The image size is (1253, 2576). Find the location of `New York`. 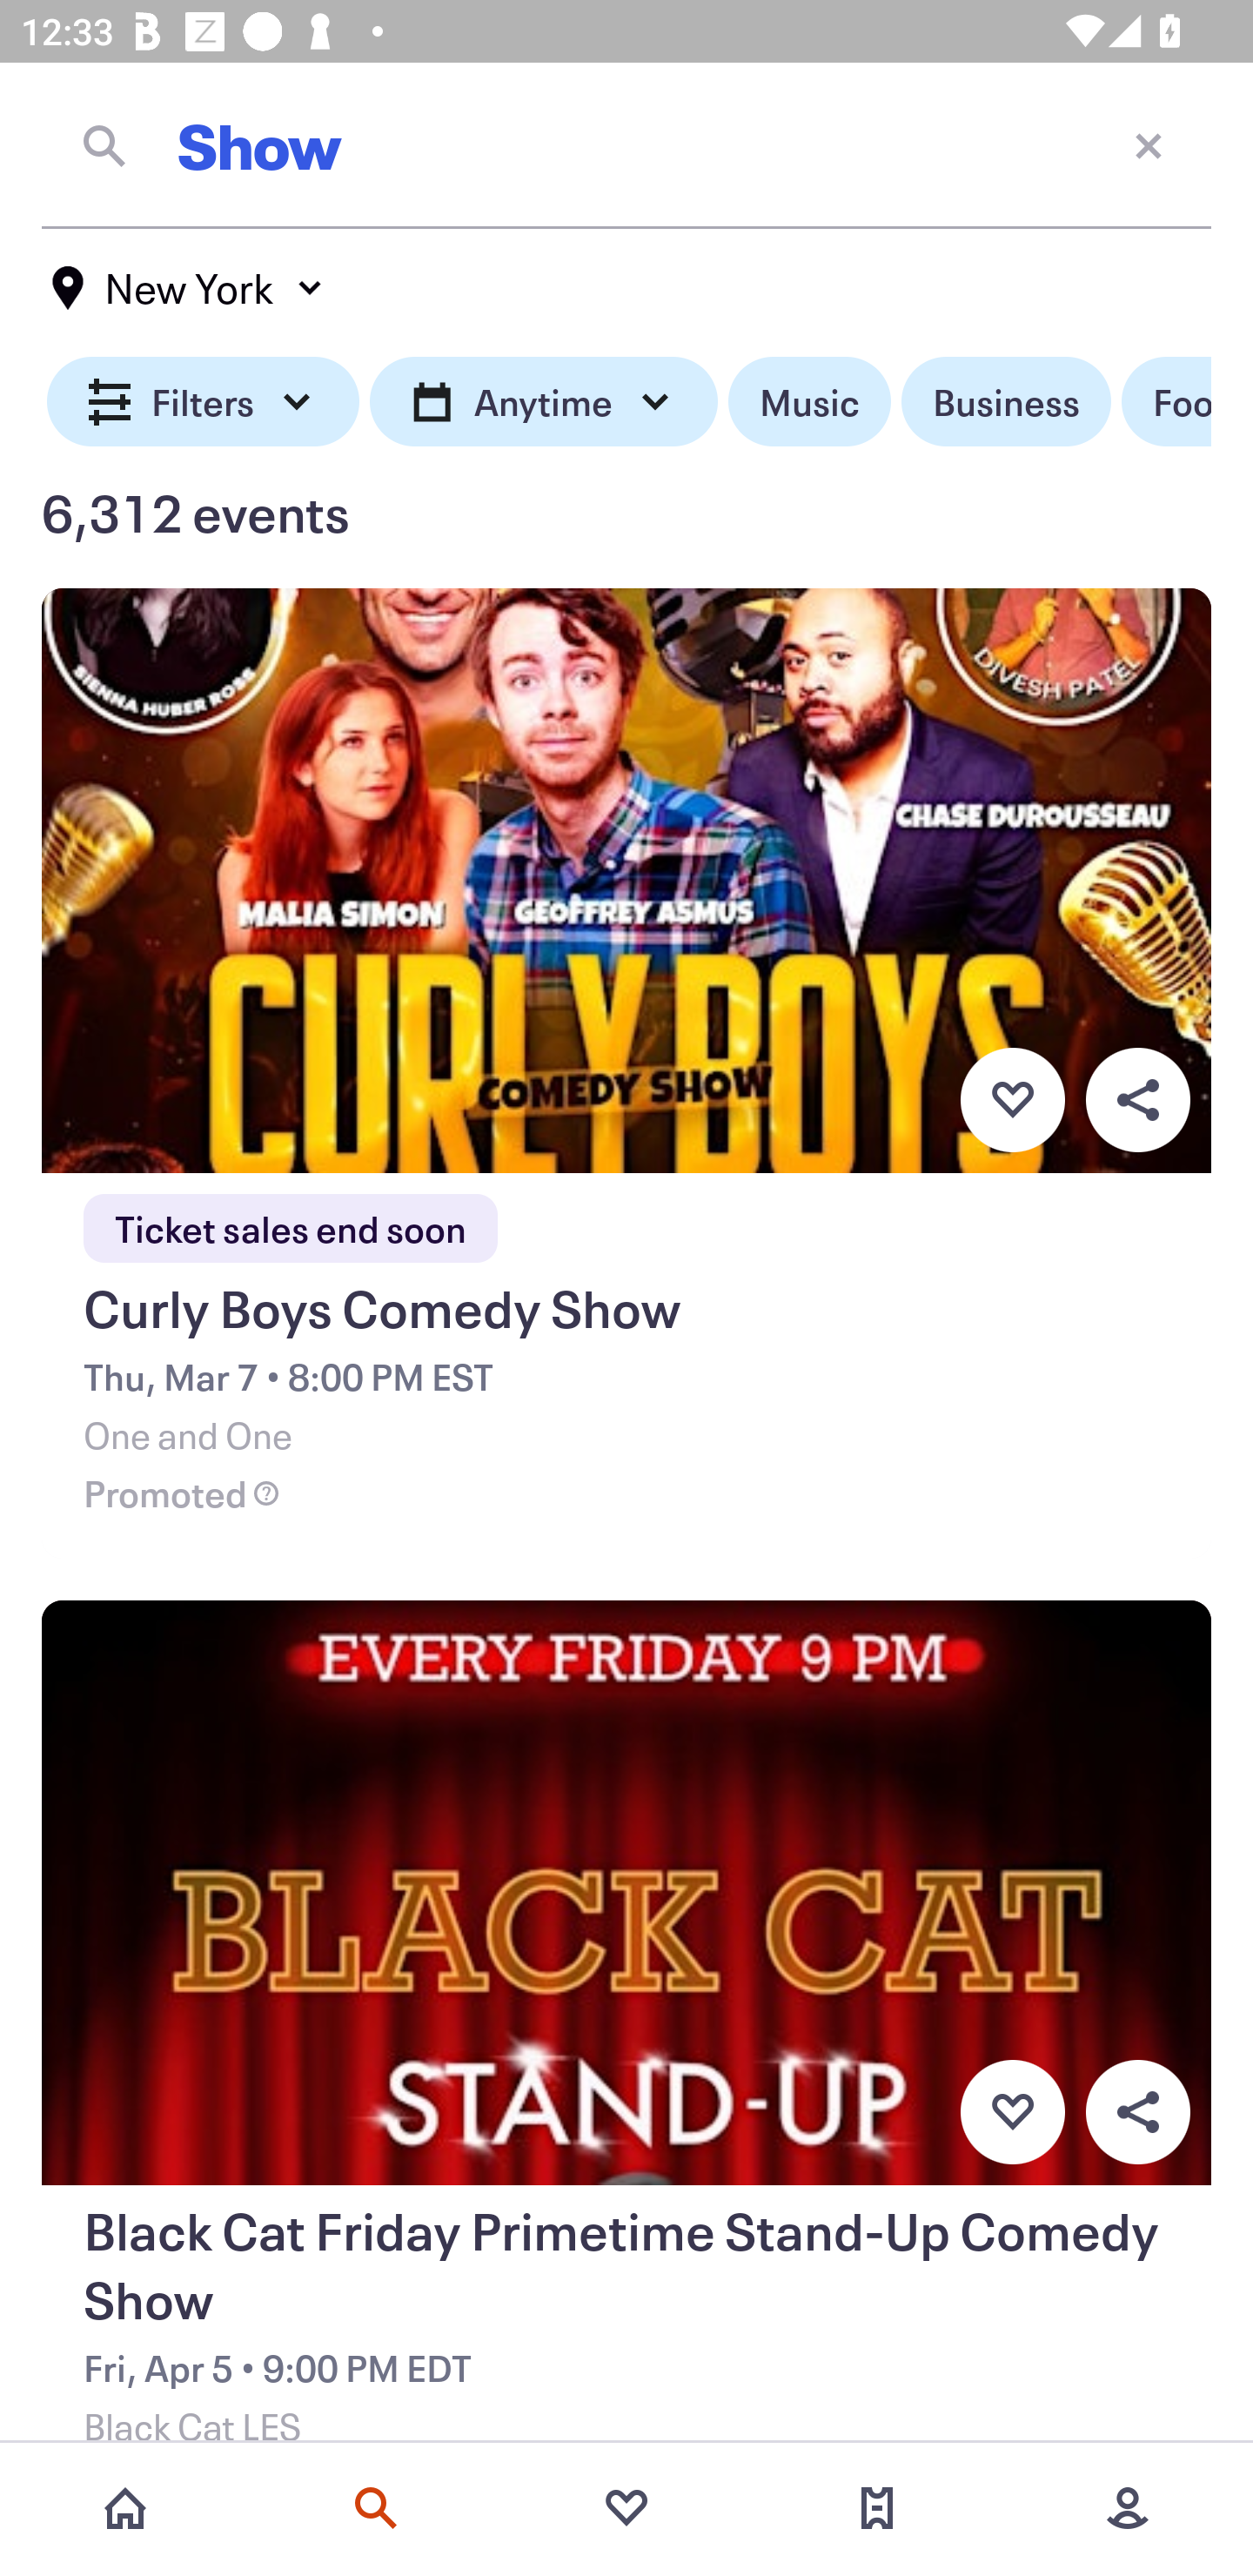

New York is located at coordinates (188, 288).